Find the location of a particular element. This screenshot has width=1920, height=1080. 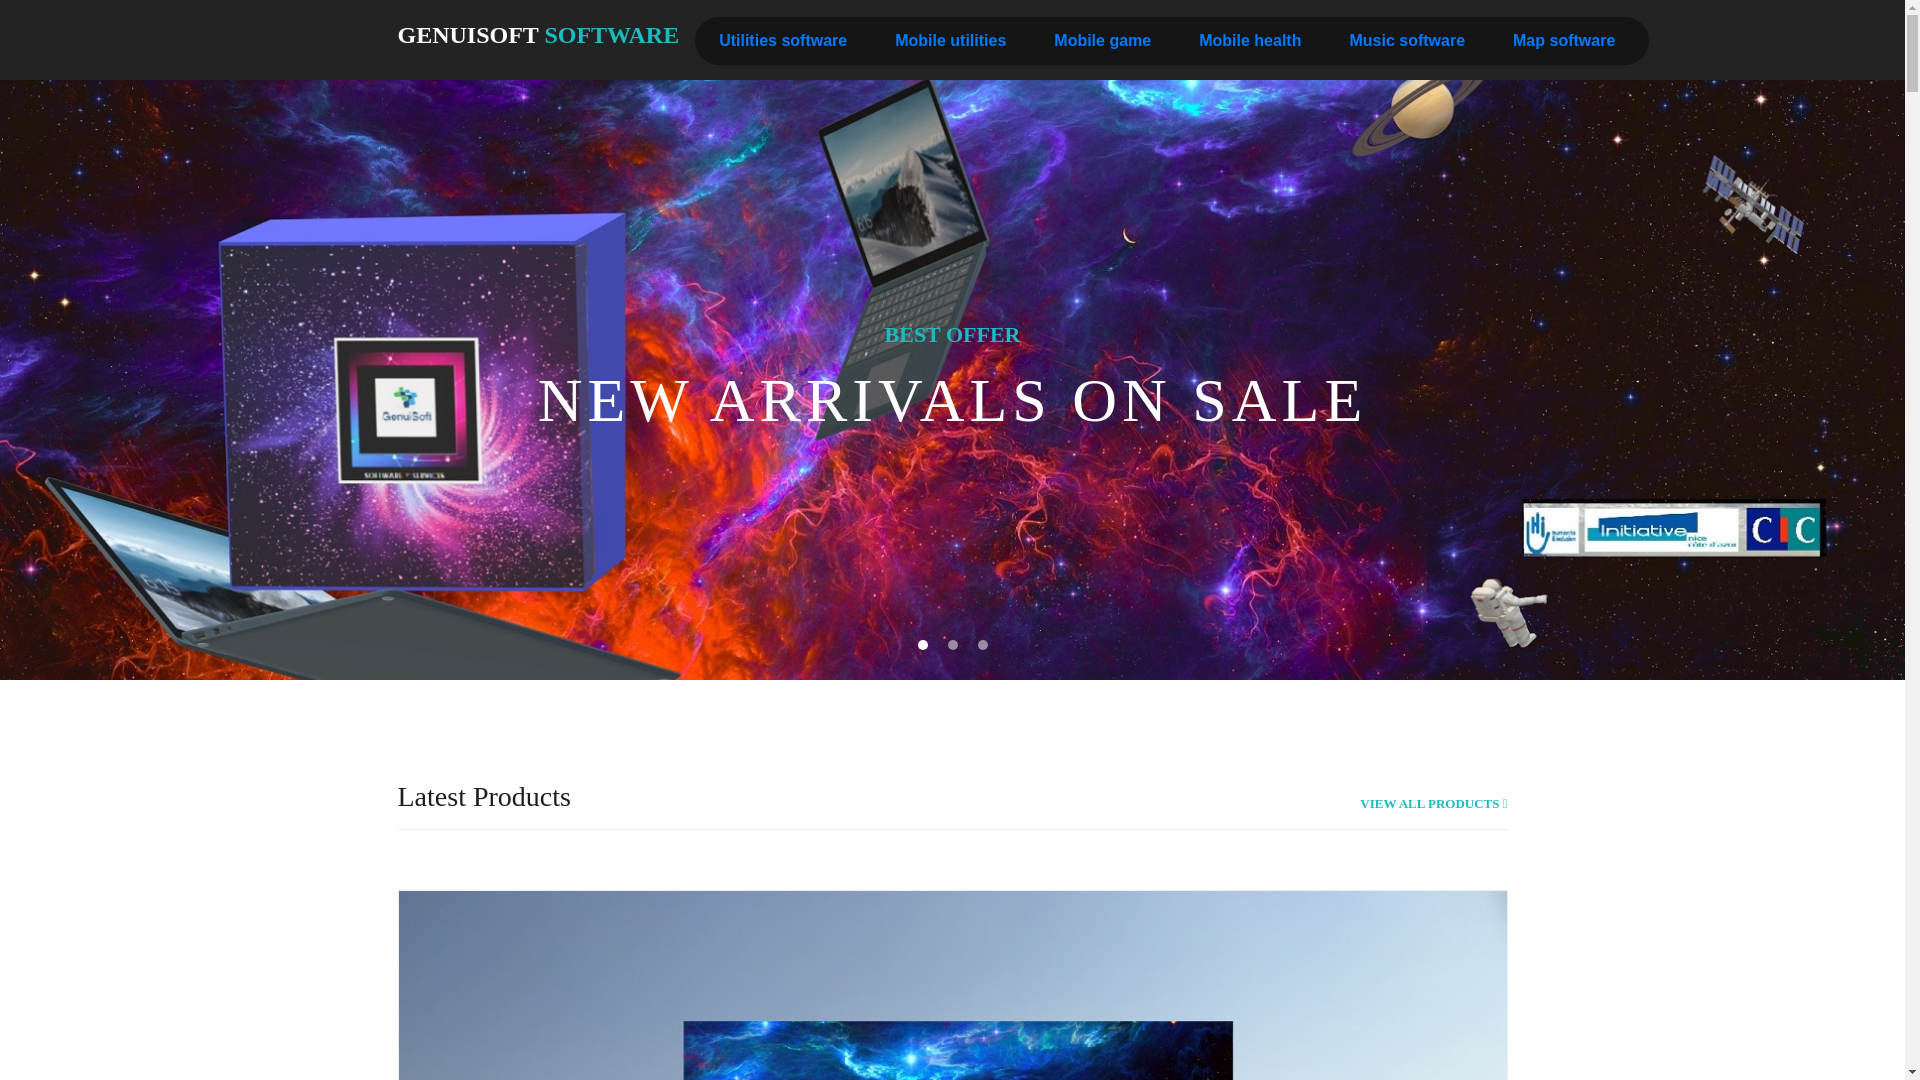

Mobile utilities is located at coordinates (950, 40).